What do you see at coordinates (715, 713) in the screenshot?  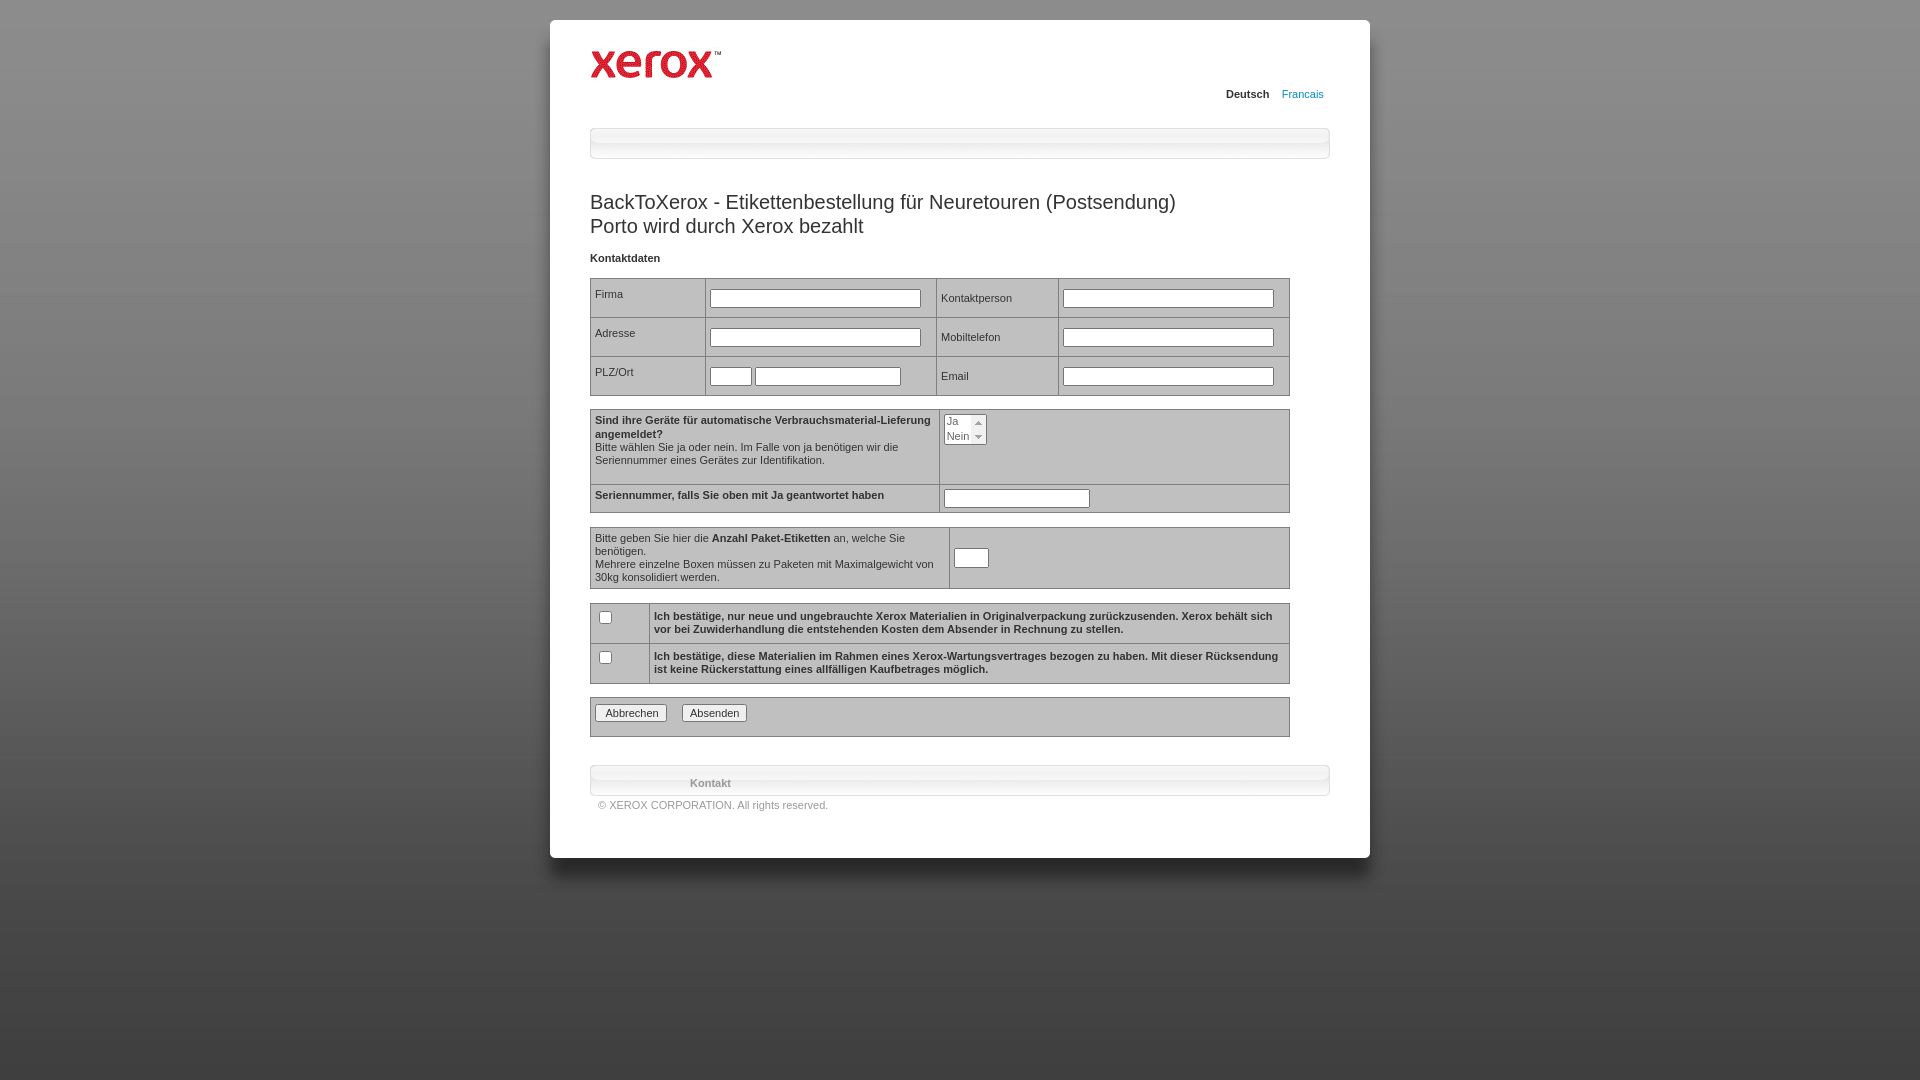 I see `Absenden` at bounding box center [715, 713].